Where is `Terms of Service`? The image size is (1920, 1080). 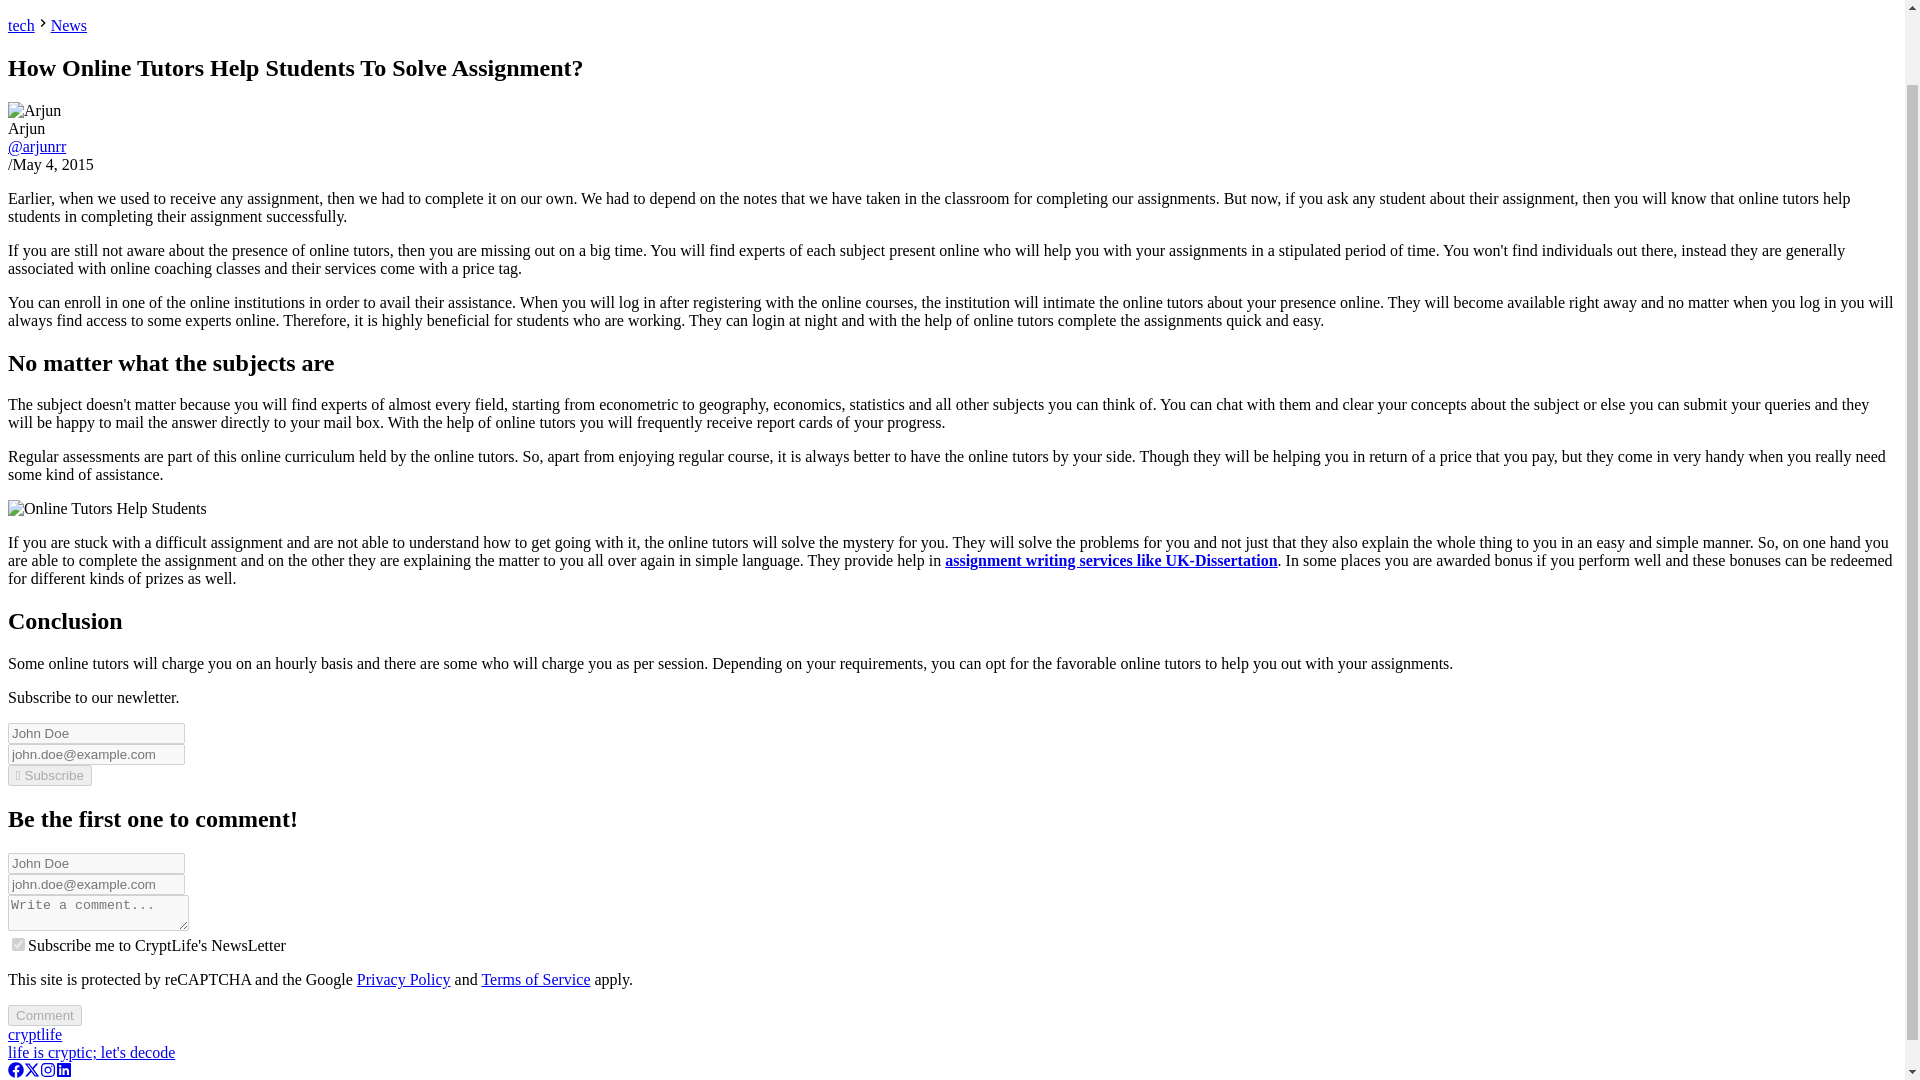
Terms of Service is located at coordinates (535, 979).